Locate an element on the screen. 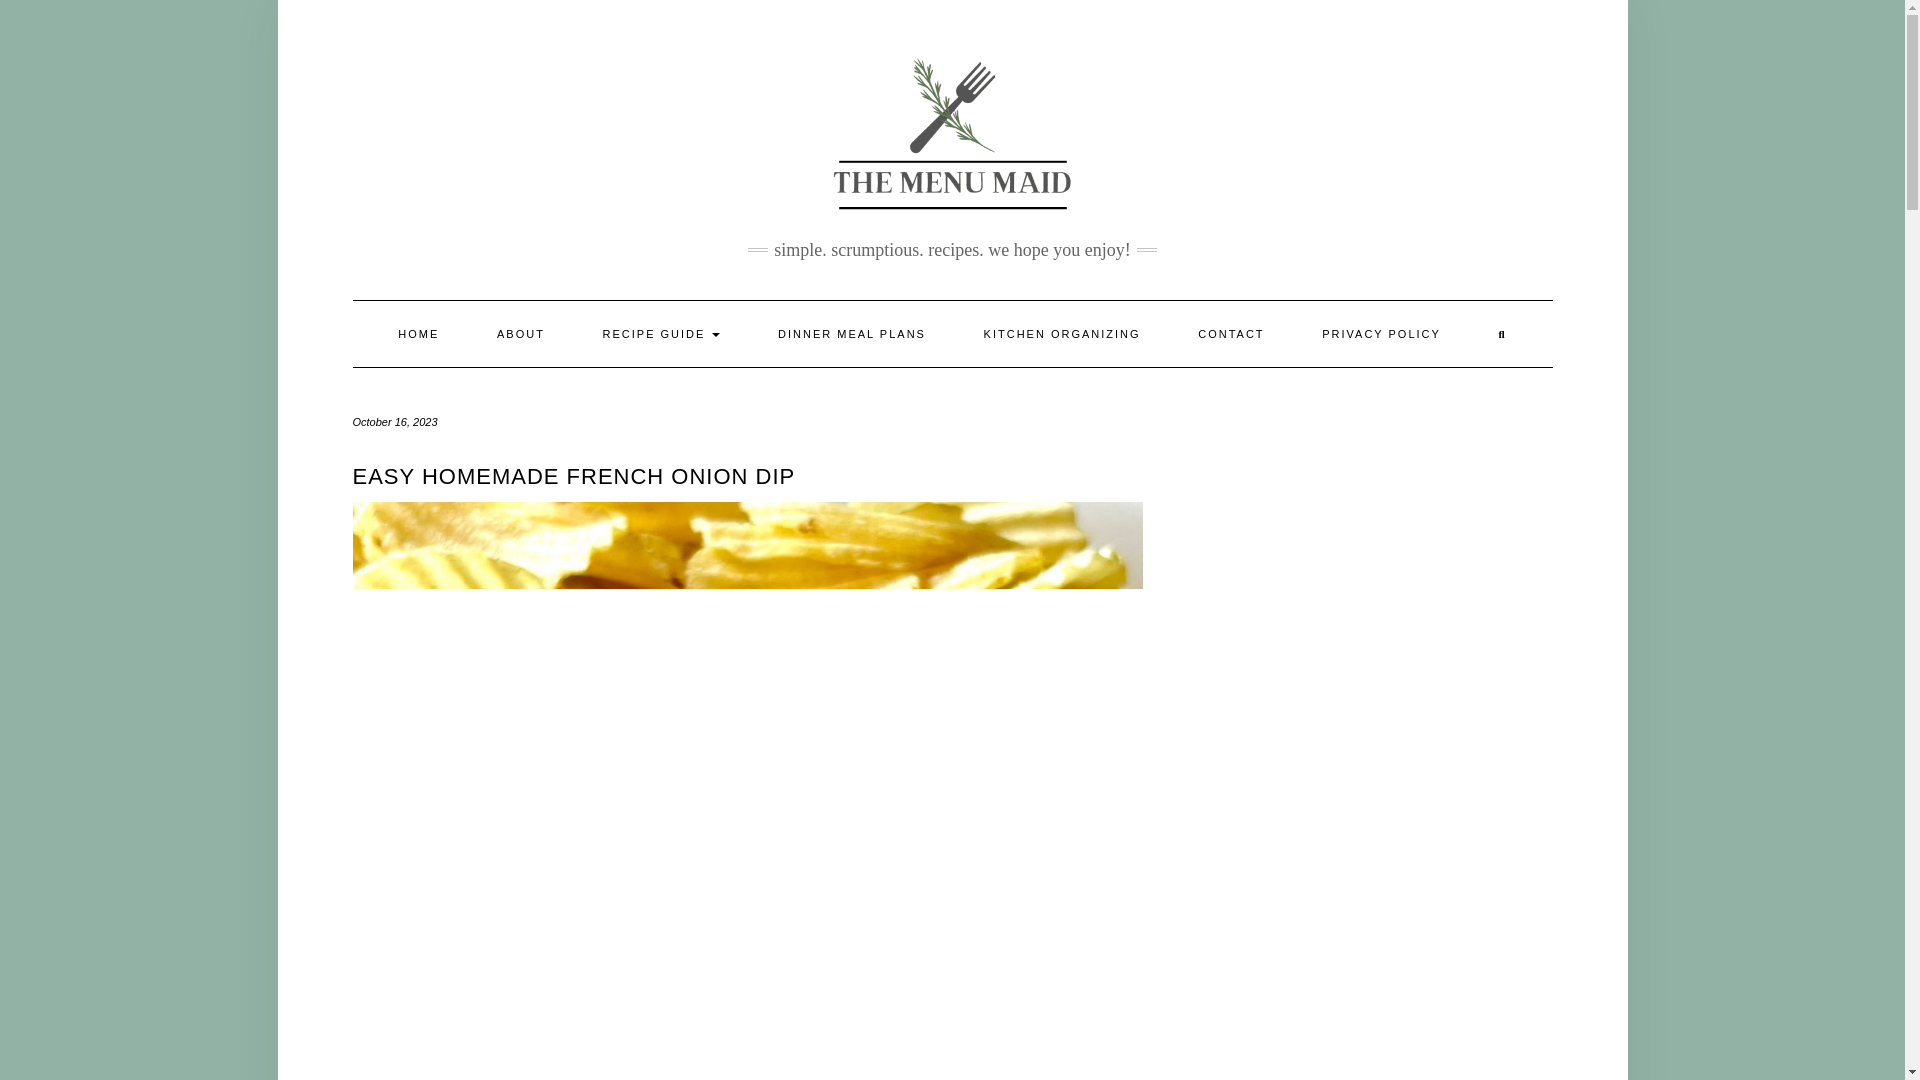 The width and height of the screenshot is (1920, 1080). Facebook is located at coordinates (1468, 27).